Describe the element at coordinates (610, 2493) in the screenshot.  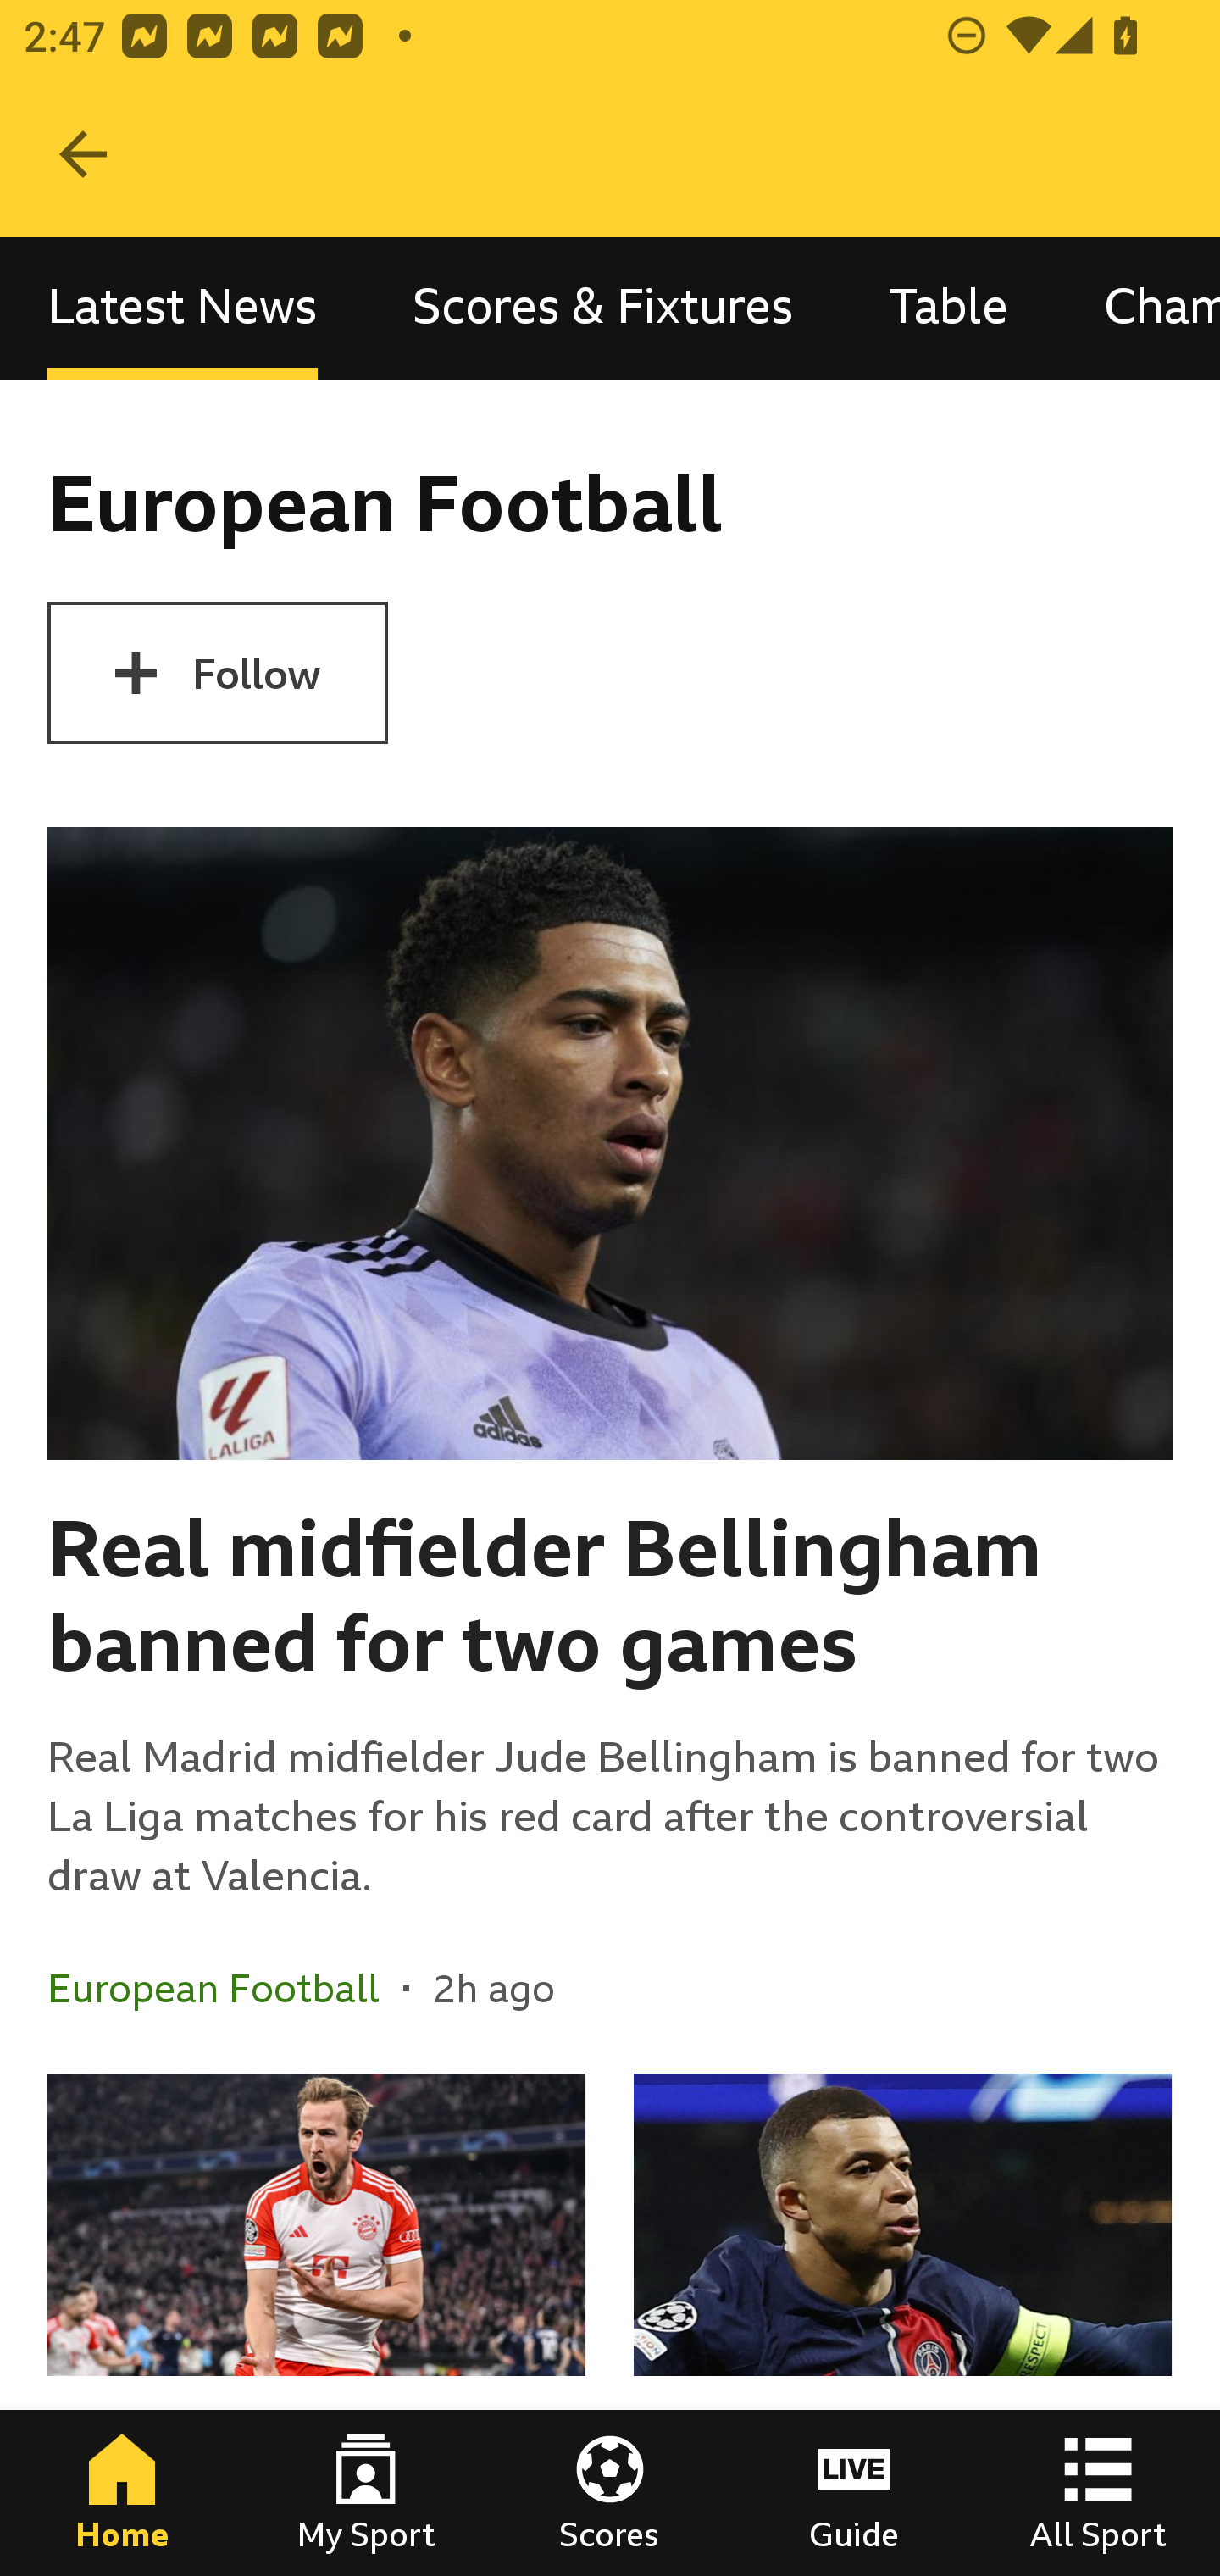
I see `Scores` at that location.